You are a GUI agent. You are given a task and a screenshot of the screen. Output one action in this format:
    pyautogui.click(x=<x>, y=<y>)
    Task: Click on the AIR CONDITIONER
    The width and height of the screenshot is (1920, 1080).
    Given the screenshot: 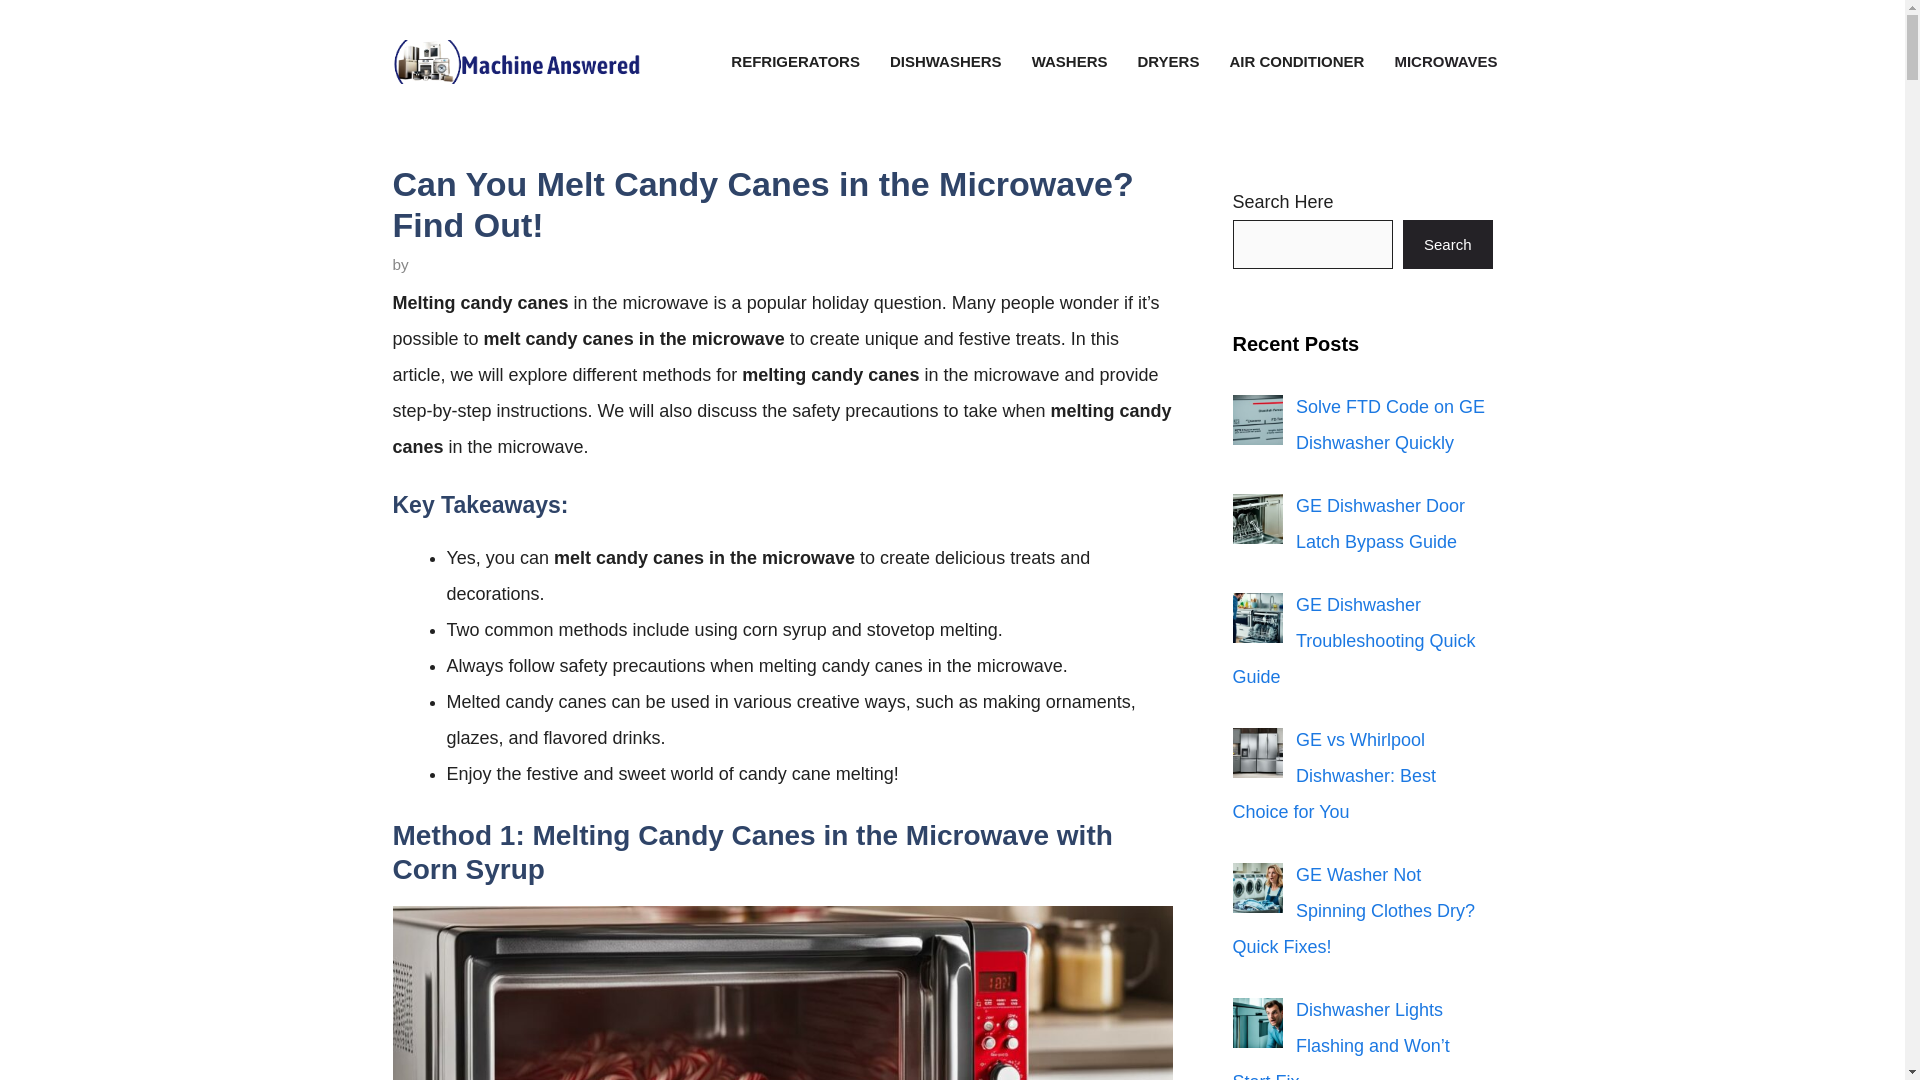 What is the action you would take?
    pyautogui.click(x=1296, y=62)
    